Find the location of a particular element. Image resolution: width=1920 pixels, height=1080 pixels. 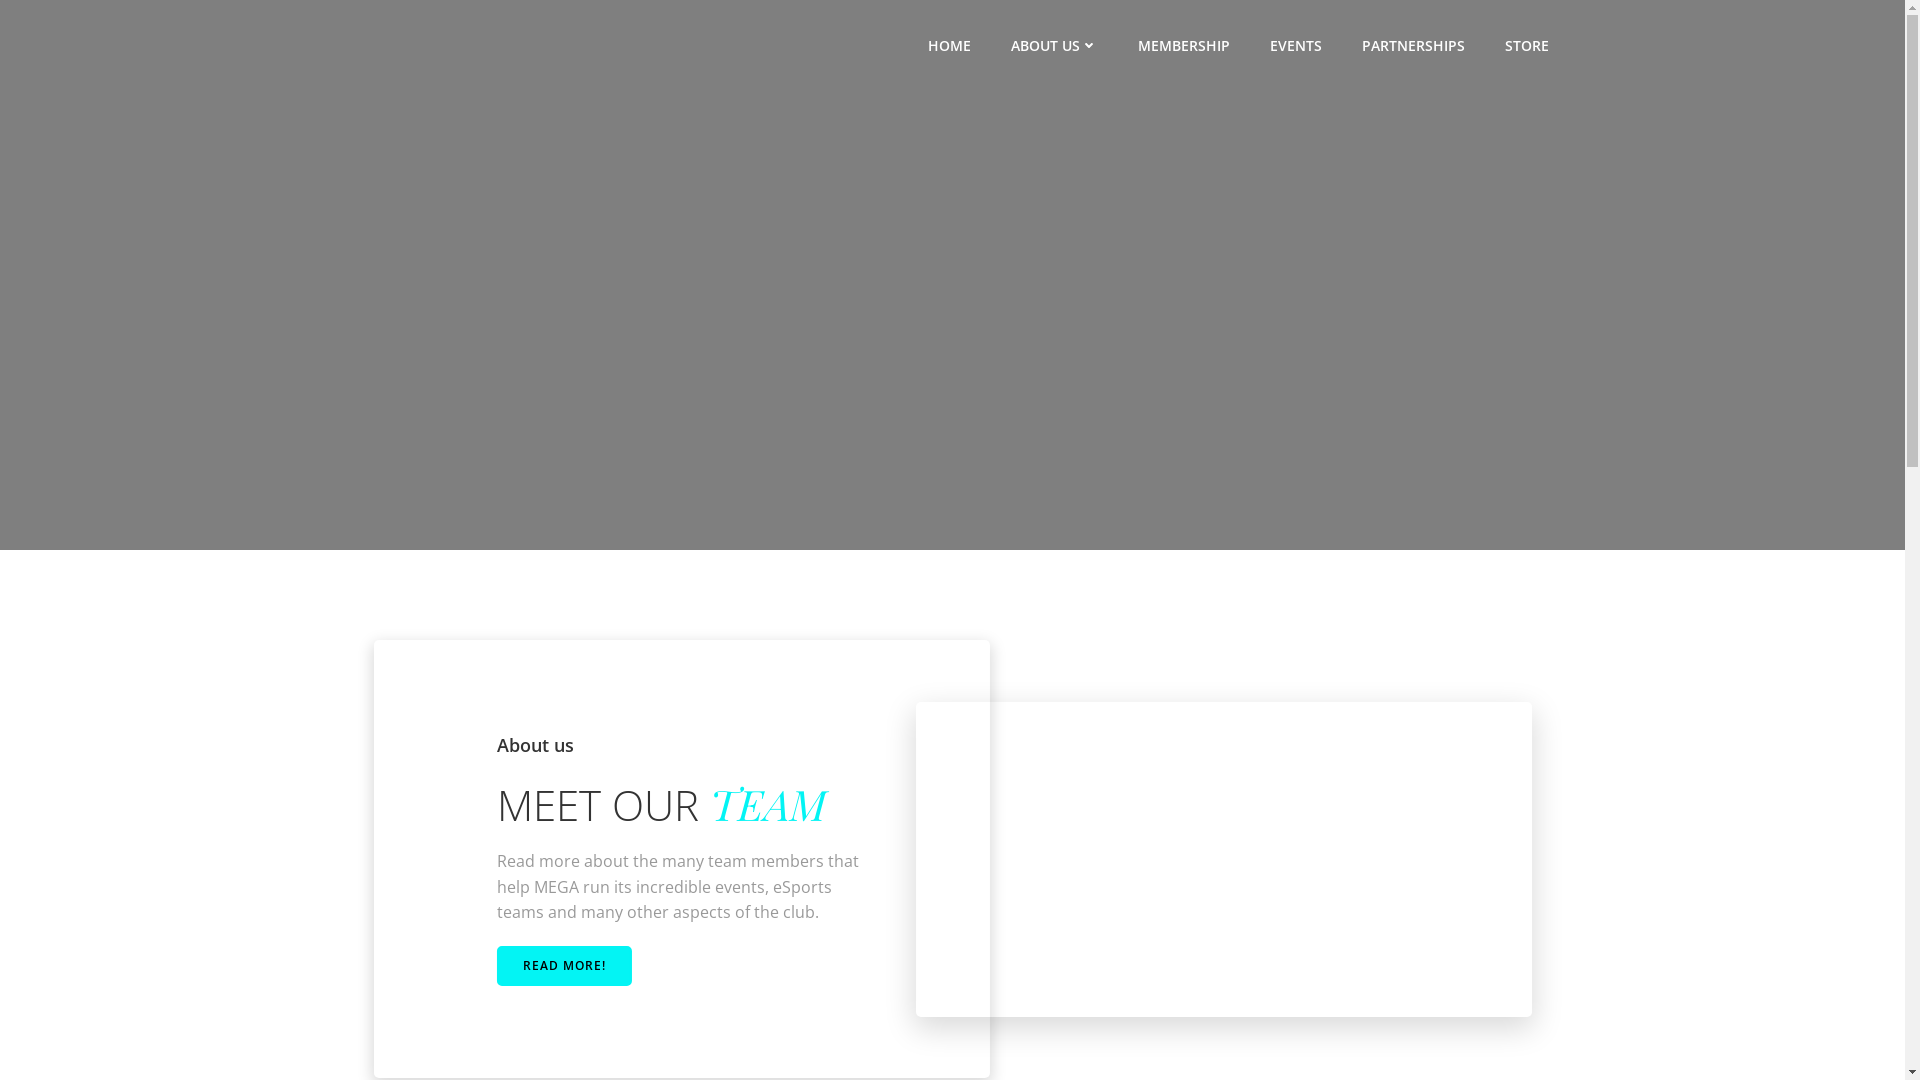

HOME is located at coordinates (950, 44).